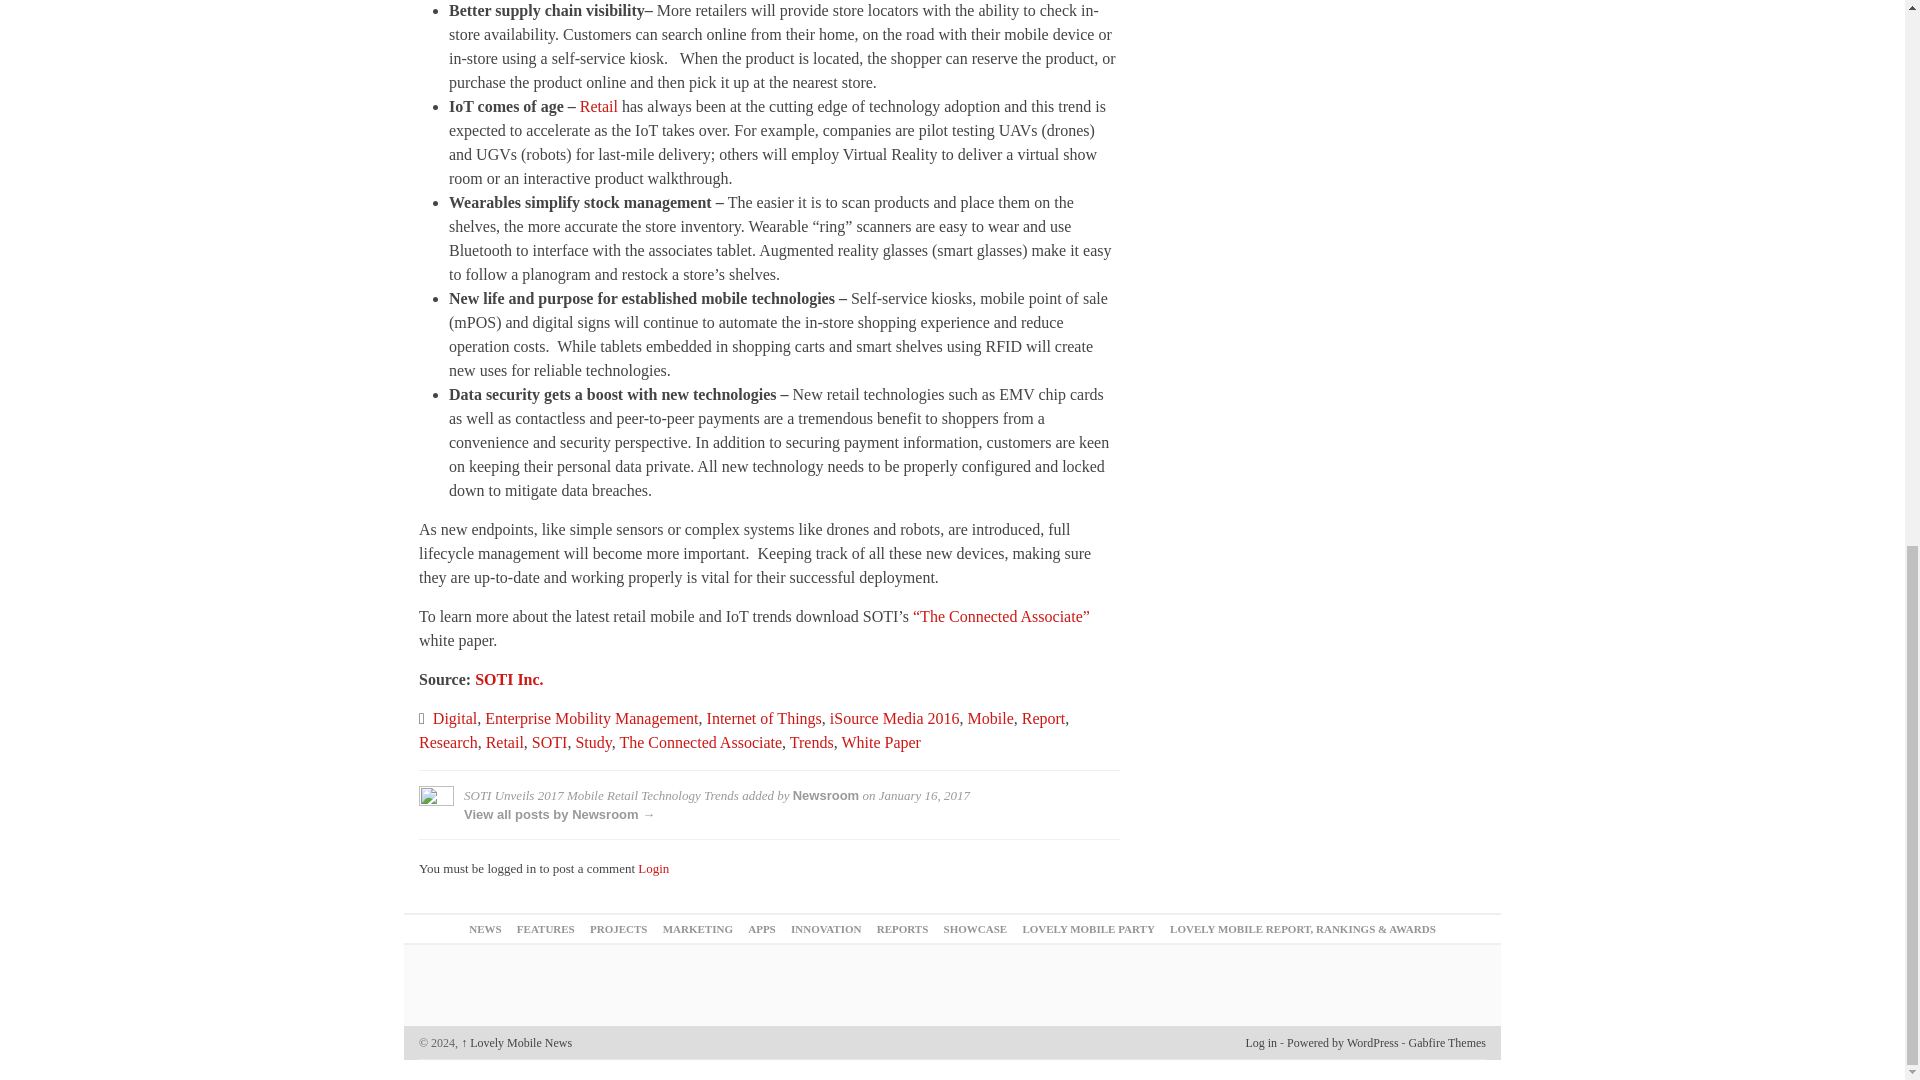  What do you see at coordinates (508, 678) in the screenshot?
I see `SOTI Inc.` at bounding box center [508, 678].